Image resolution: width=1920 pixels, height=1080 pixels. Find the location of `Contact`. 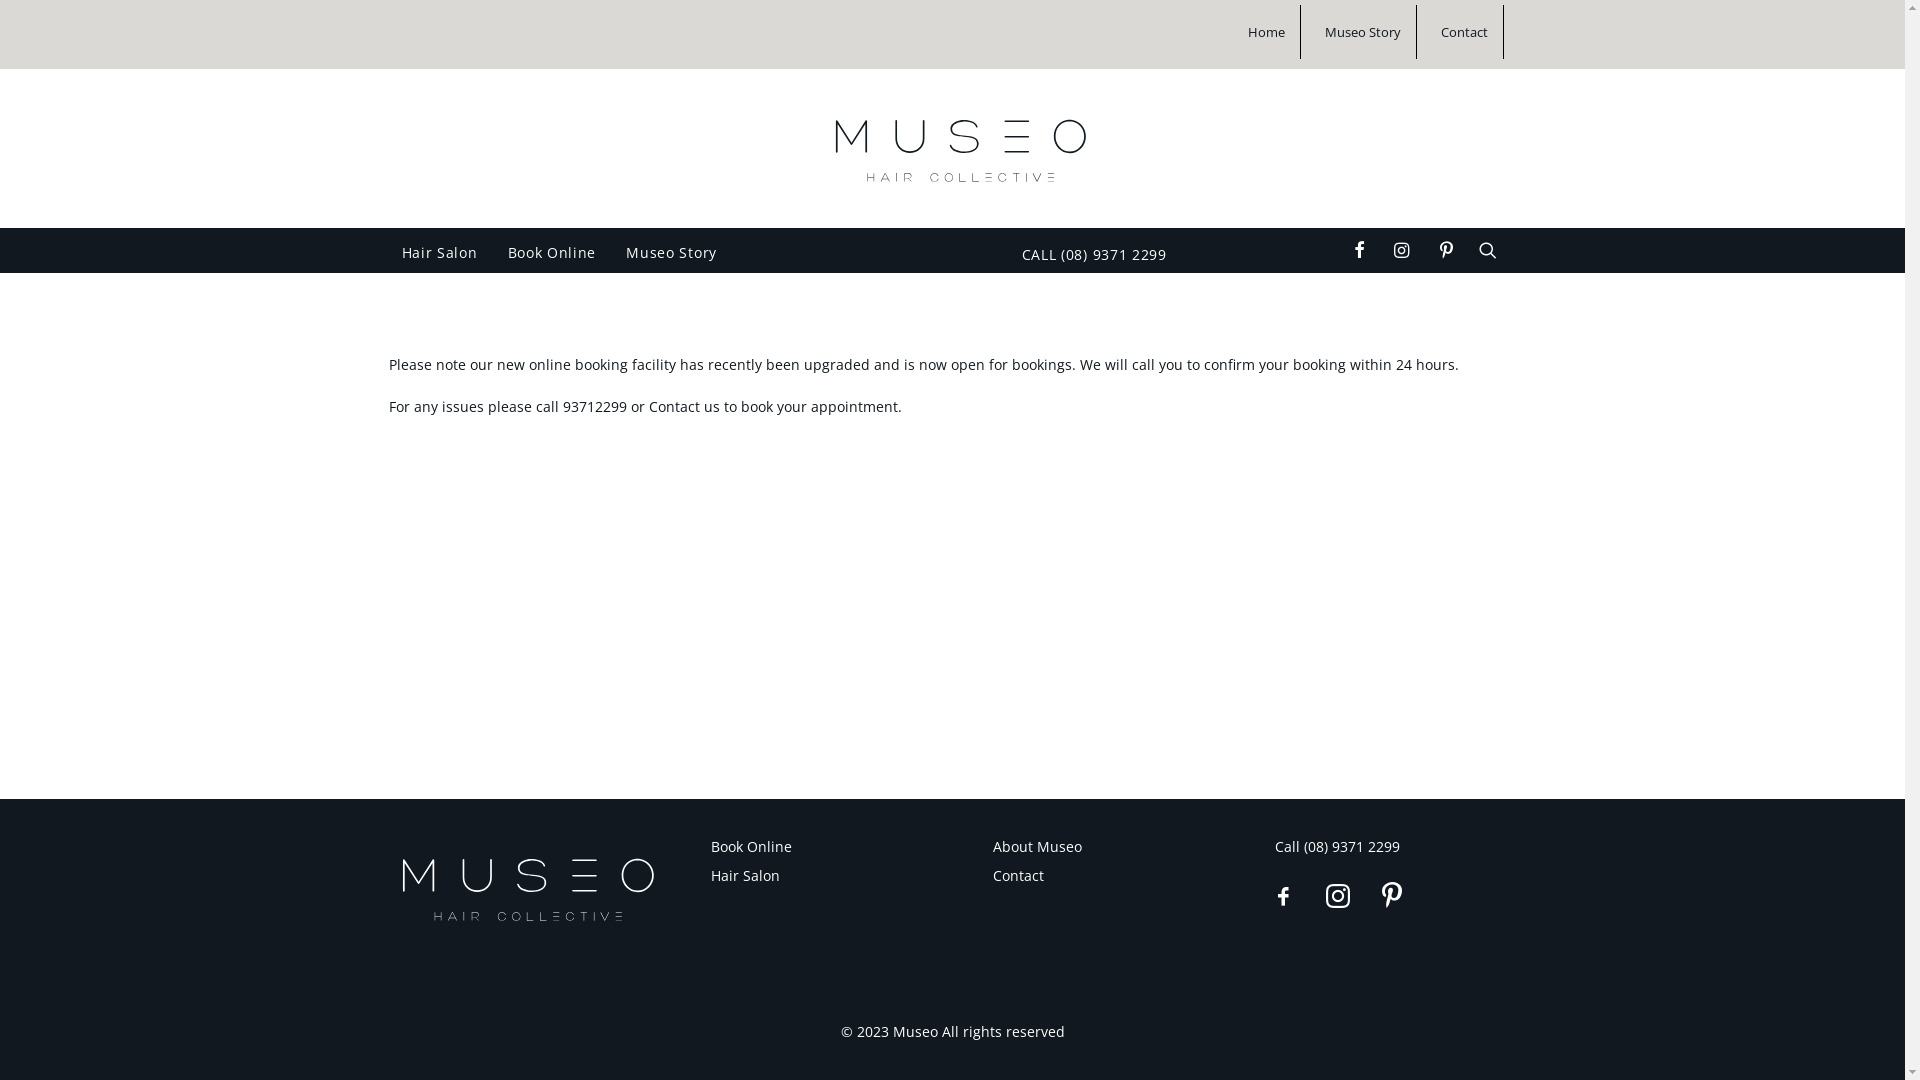

Contact is located at coordinates (1462, 32).